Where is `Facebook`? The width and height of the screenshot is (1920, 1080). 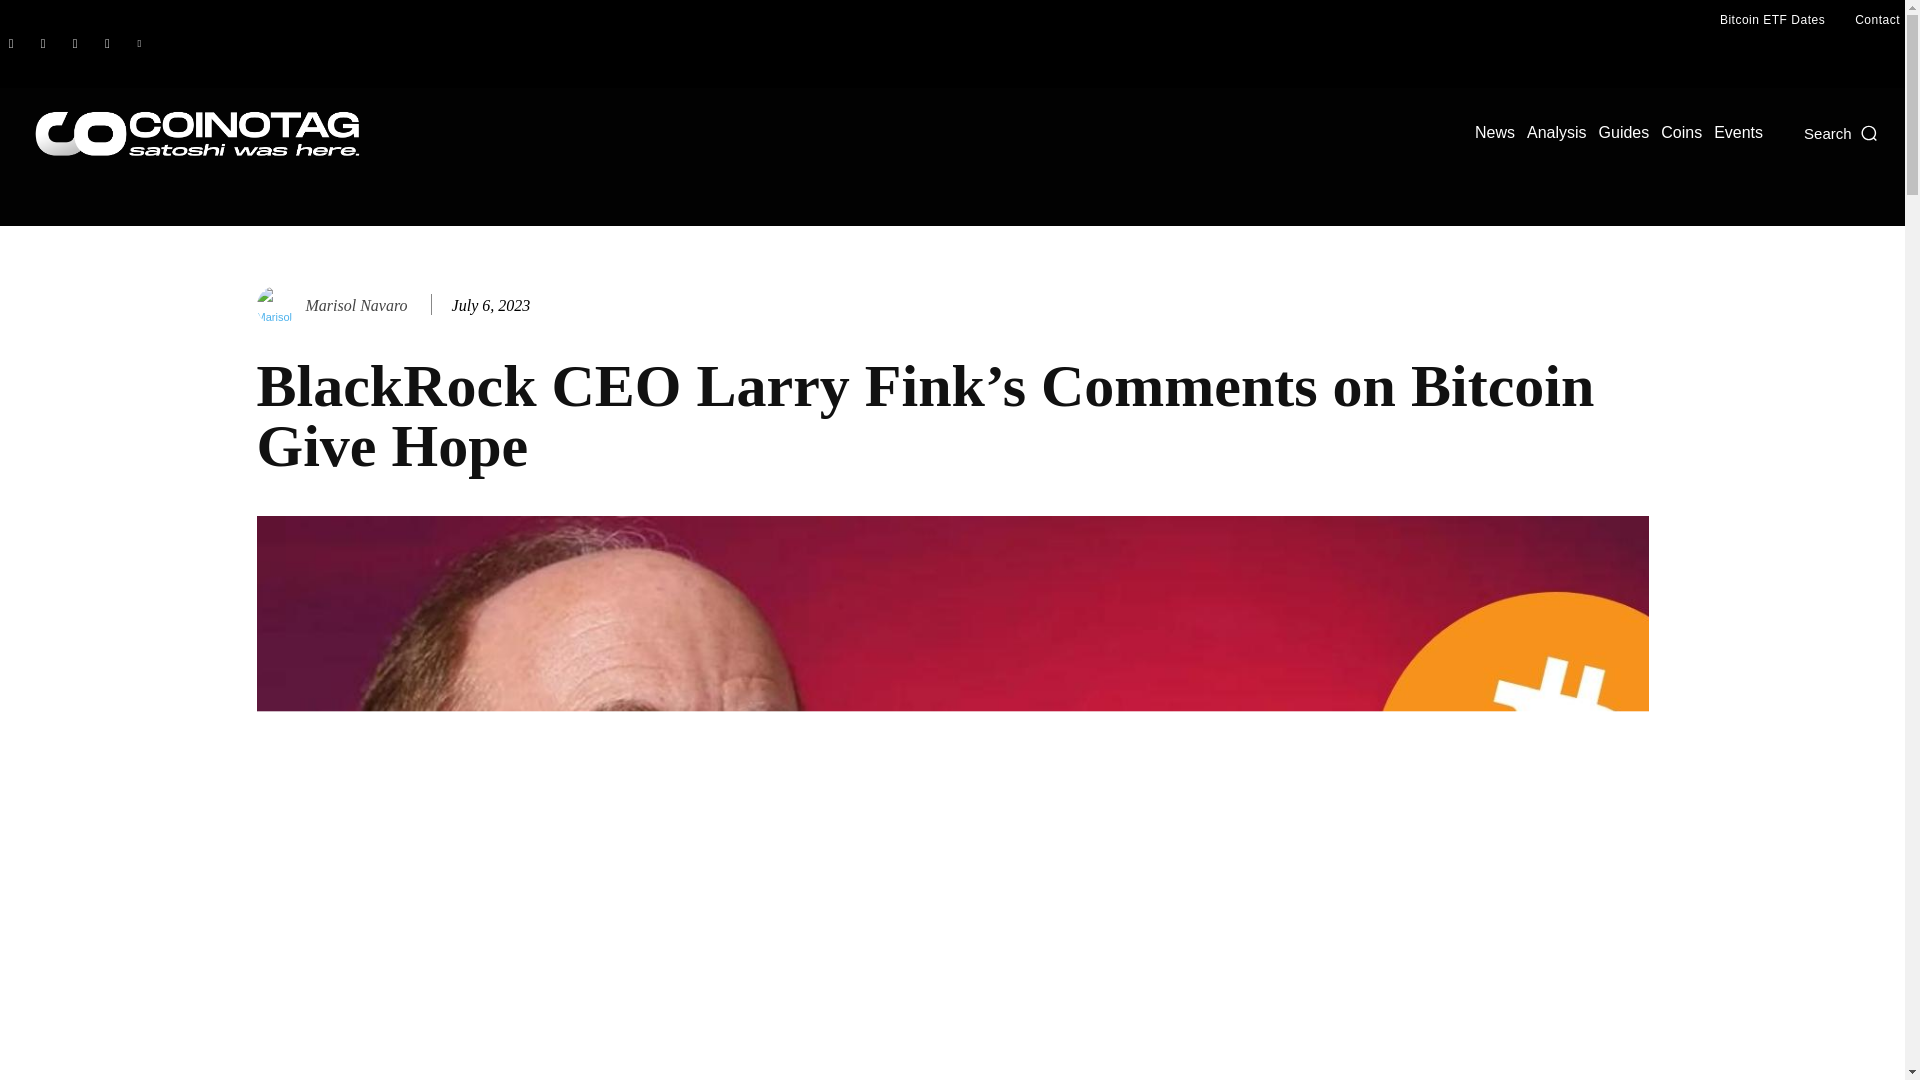
Facebook is located at coordinates (10, 44).